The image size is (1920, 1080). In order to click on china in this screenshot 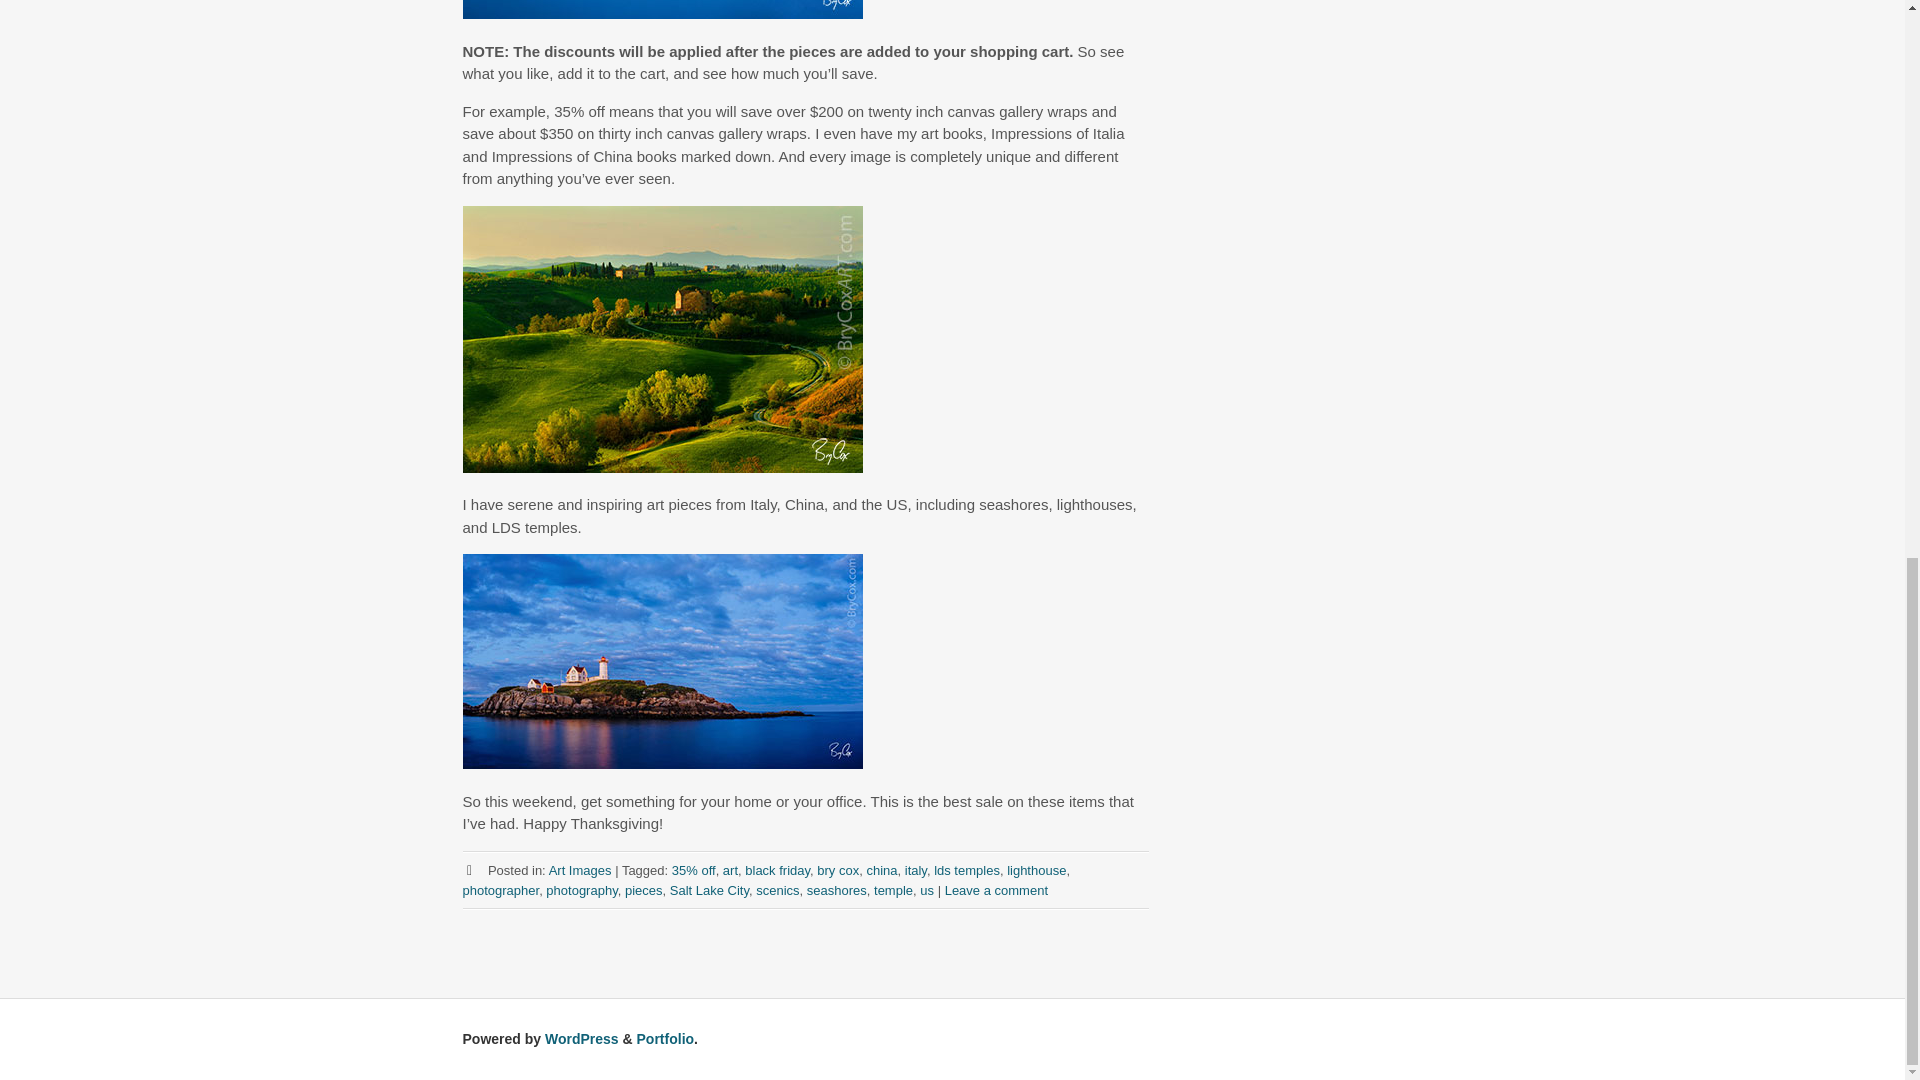, I will do `click(880, 868)`.